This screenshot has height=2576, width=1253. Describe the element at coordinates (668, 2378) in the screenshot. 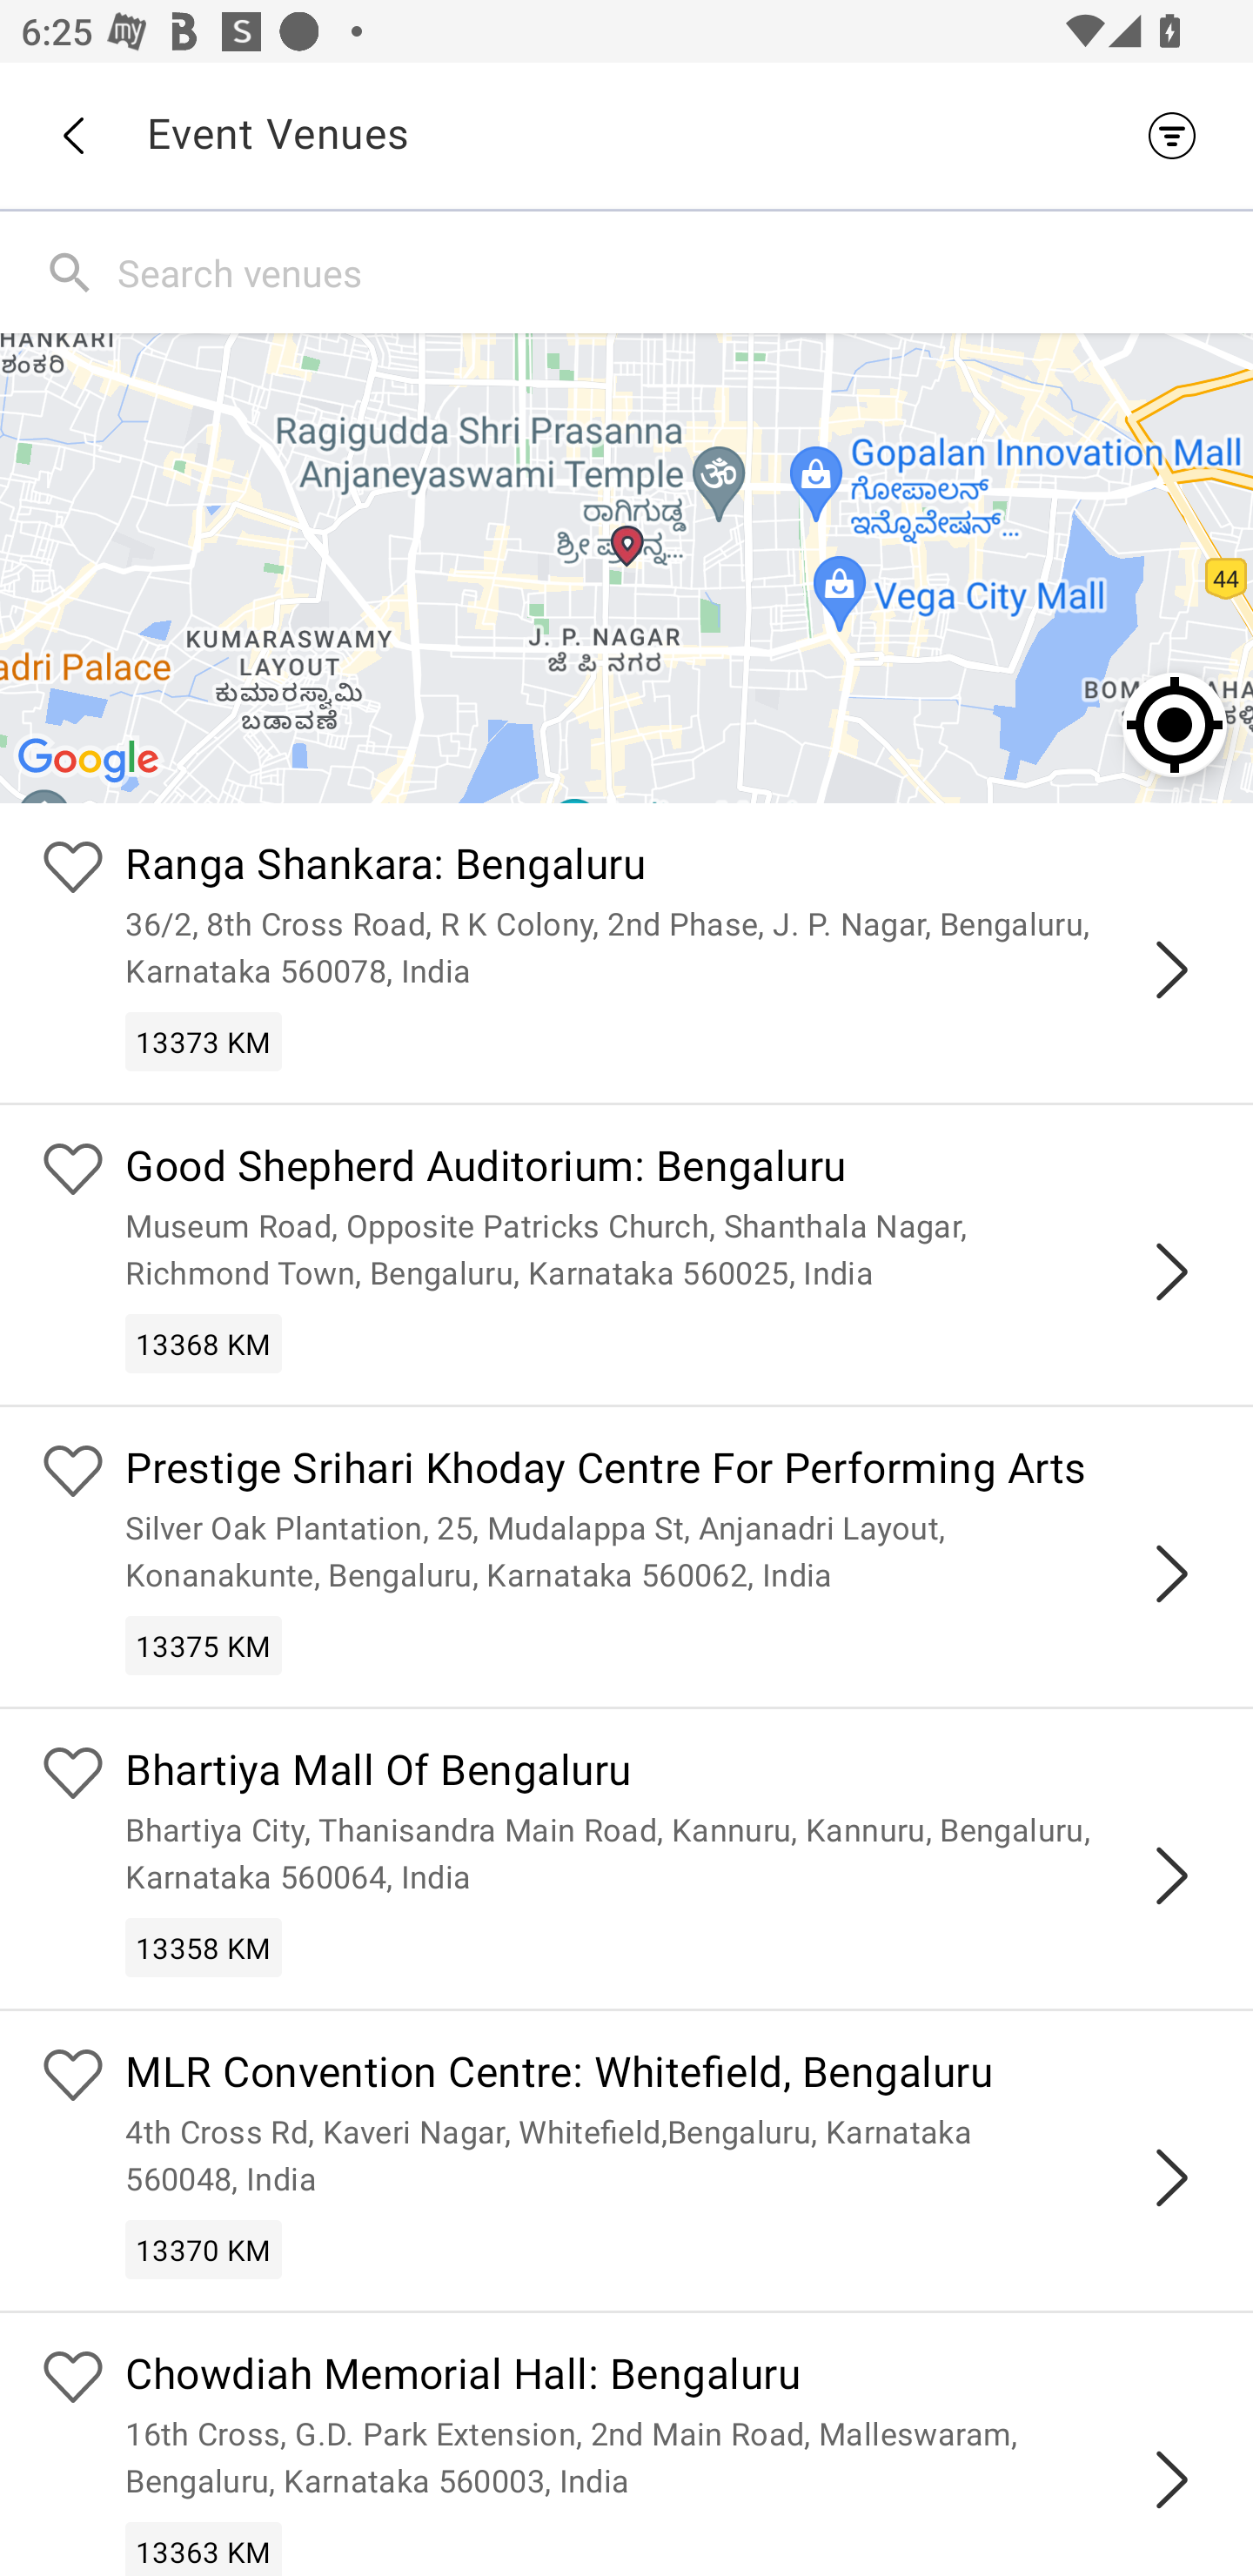

I see `Chowdiah Memorial Hall: Bengaluru` at that location.